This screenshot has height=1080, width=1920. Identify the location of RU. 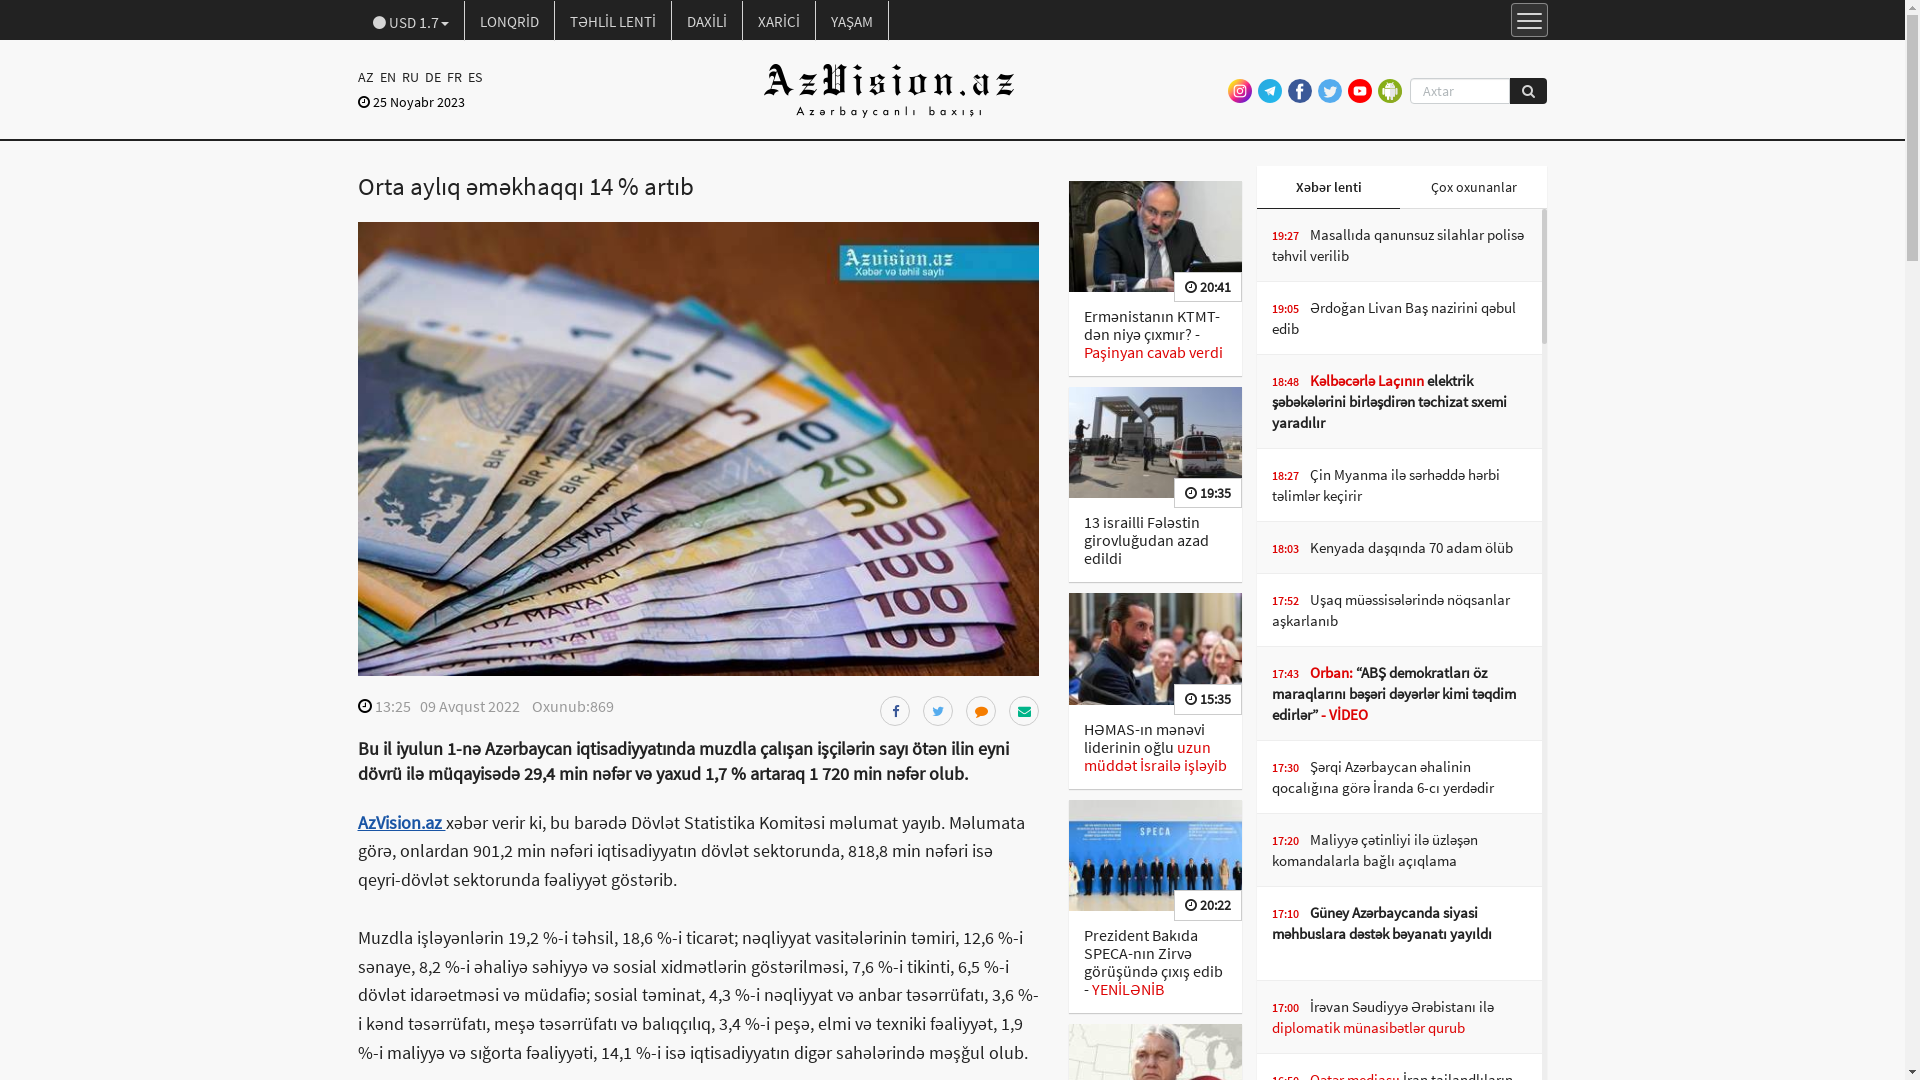
(410, 77).